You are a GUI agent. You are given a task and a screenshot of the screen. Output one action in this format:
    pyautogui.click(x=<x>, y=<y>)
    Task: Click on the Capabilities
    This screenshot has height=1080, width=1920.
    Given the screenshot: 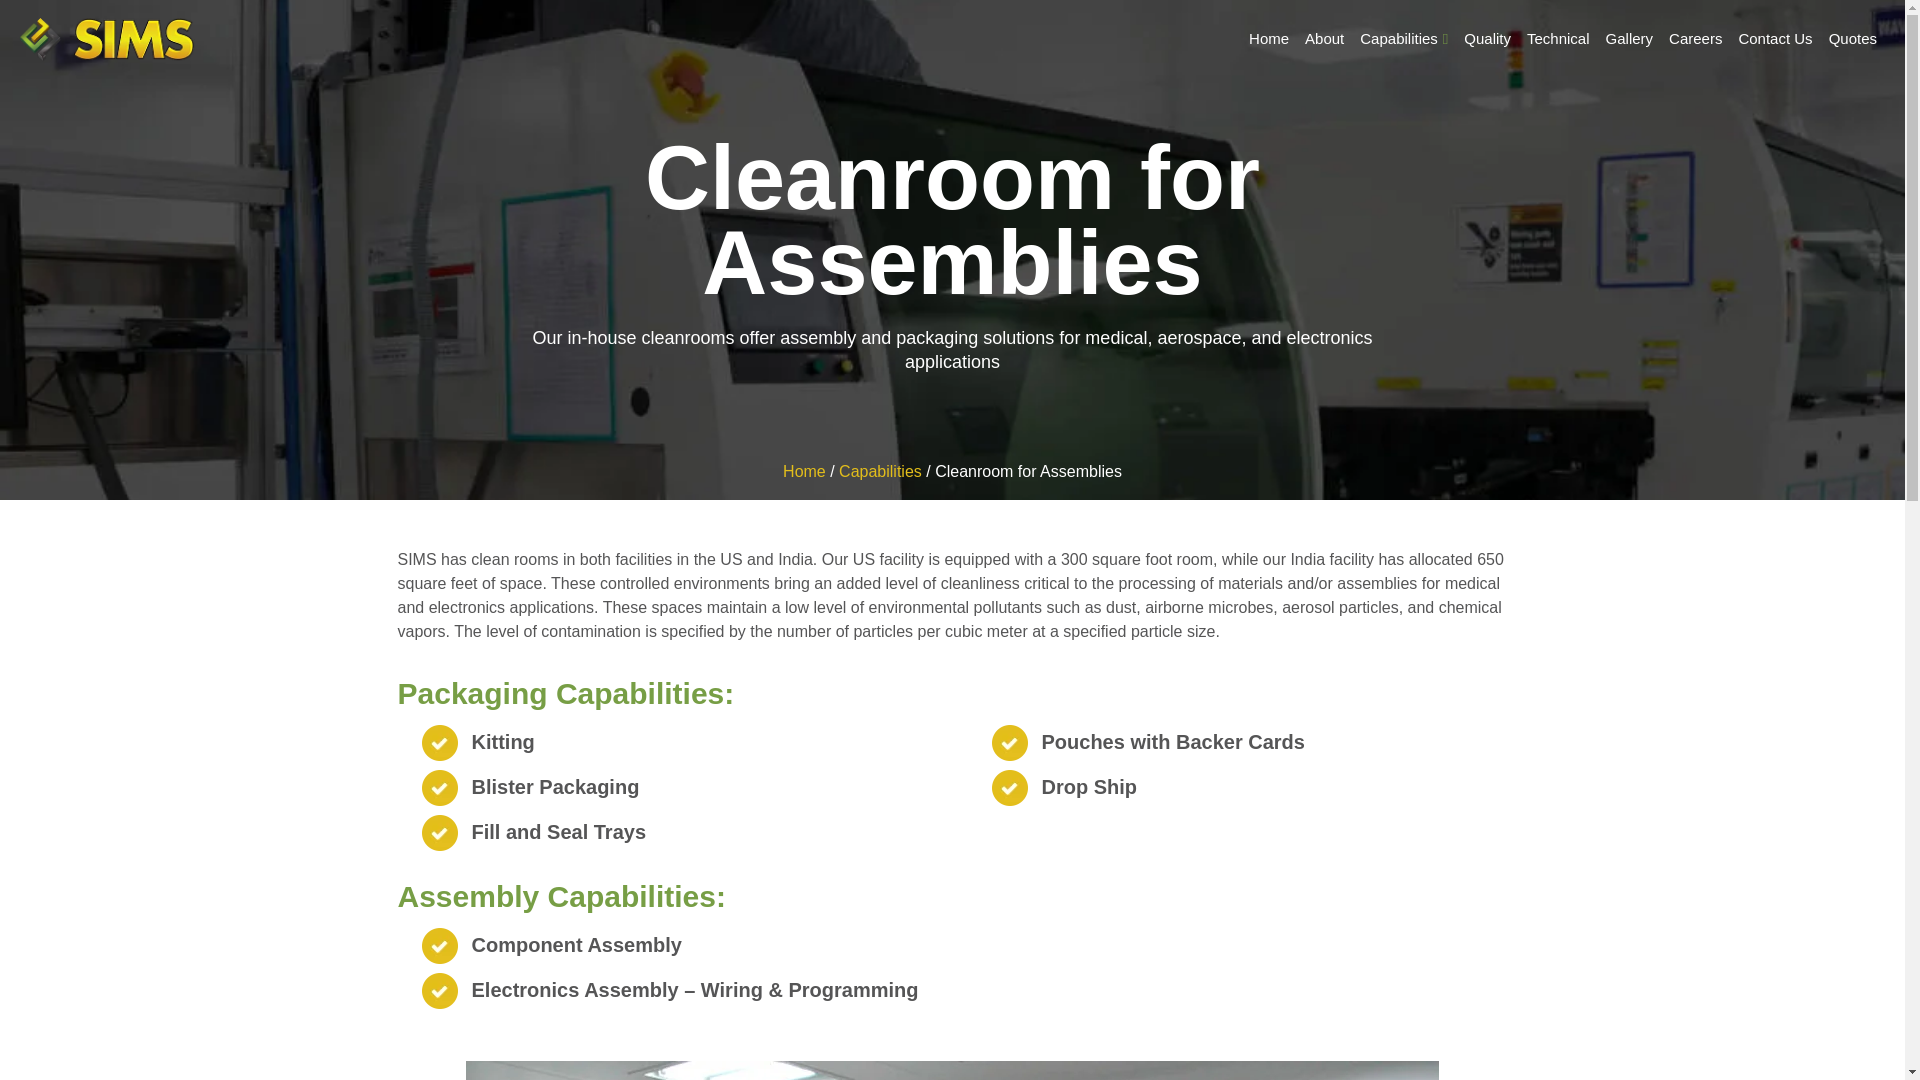 What is the action you would take?
    pyautogui.click(x=1403, y=39)
    